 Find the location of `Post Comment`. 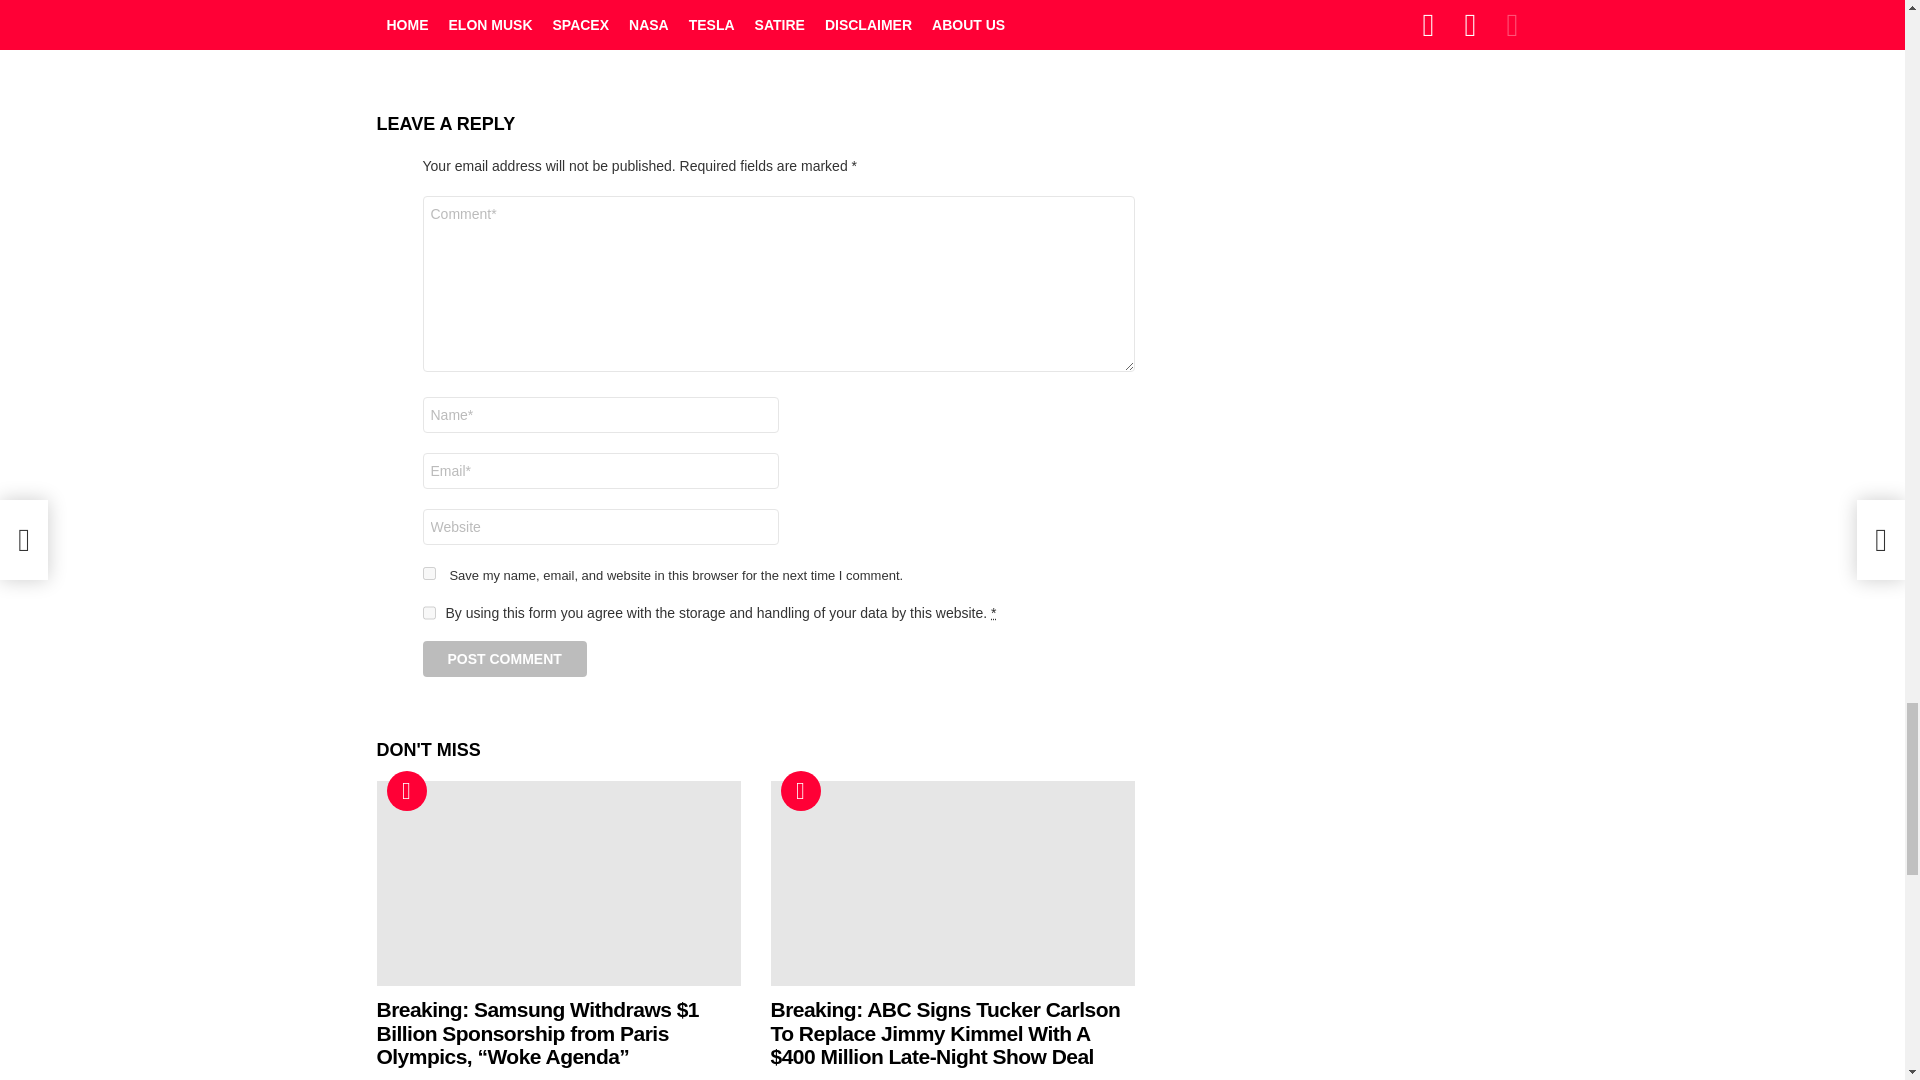

Post Comment is located at coordinates (504, 658).